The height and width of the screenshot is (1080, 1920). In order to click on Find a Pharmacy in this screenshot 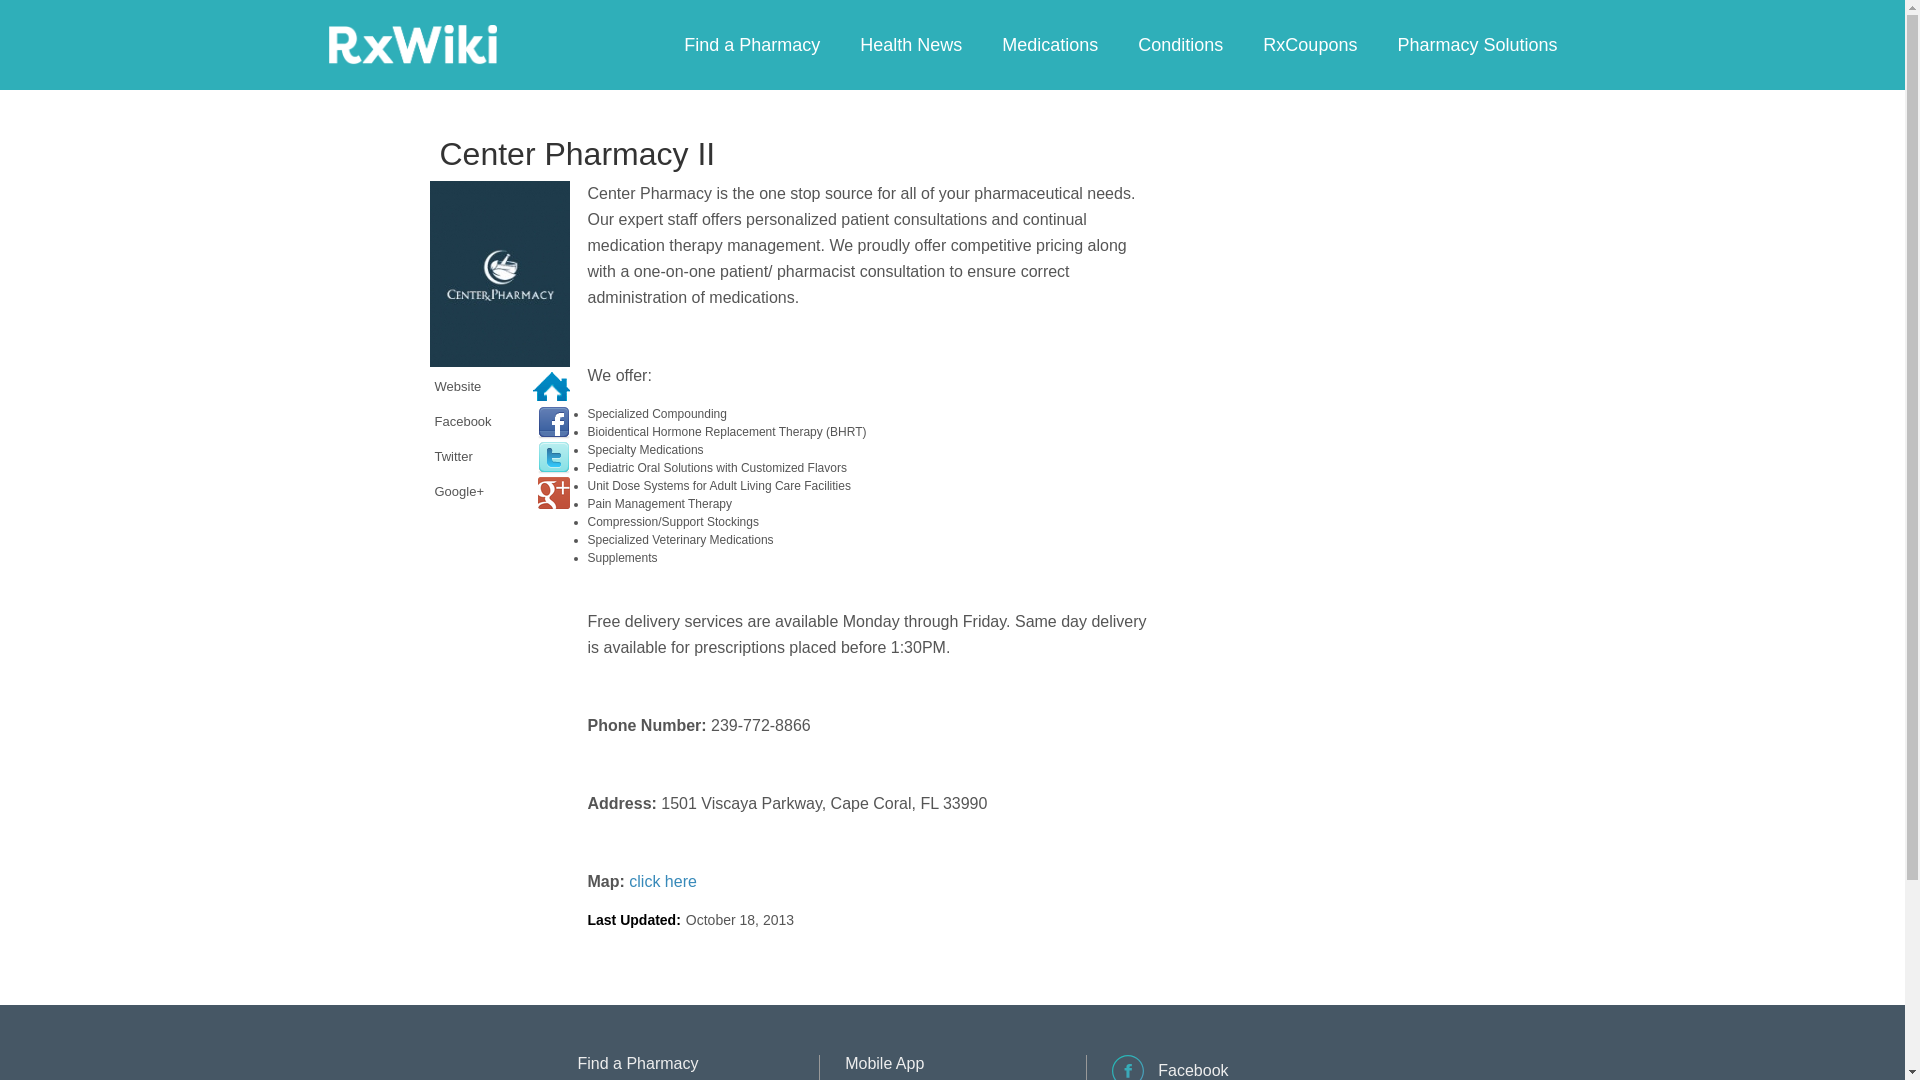, I will do `click(752, 44)`.